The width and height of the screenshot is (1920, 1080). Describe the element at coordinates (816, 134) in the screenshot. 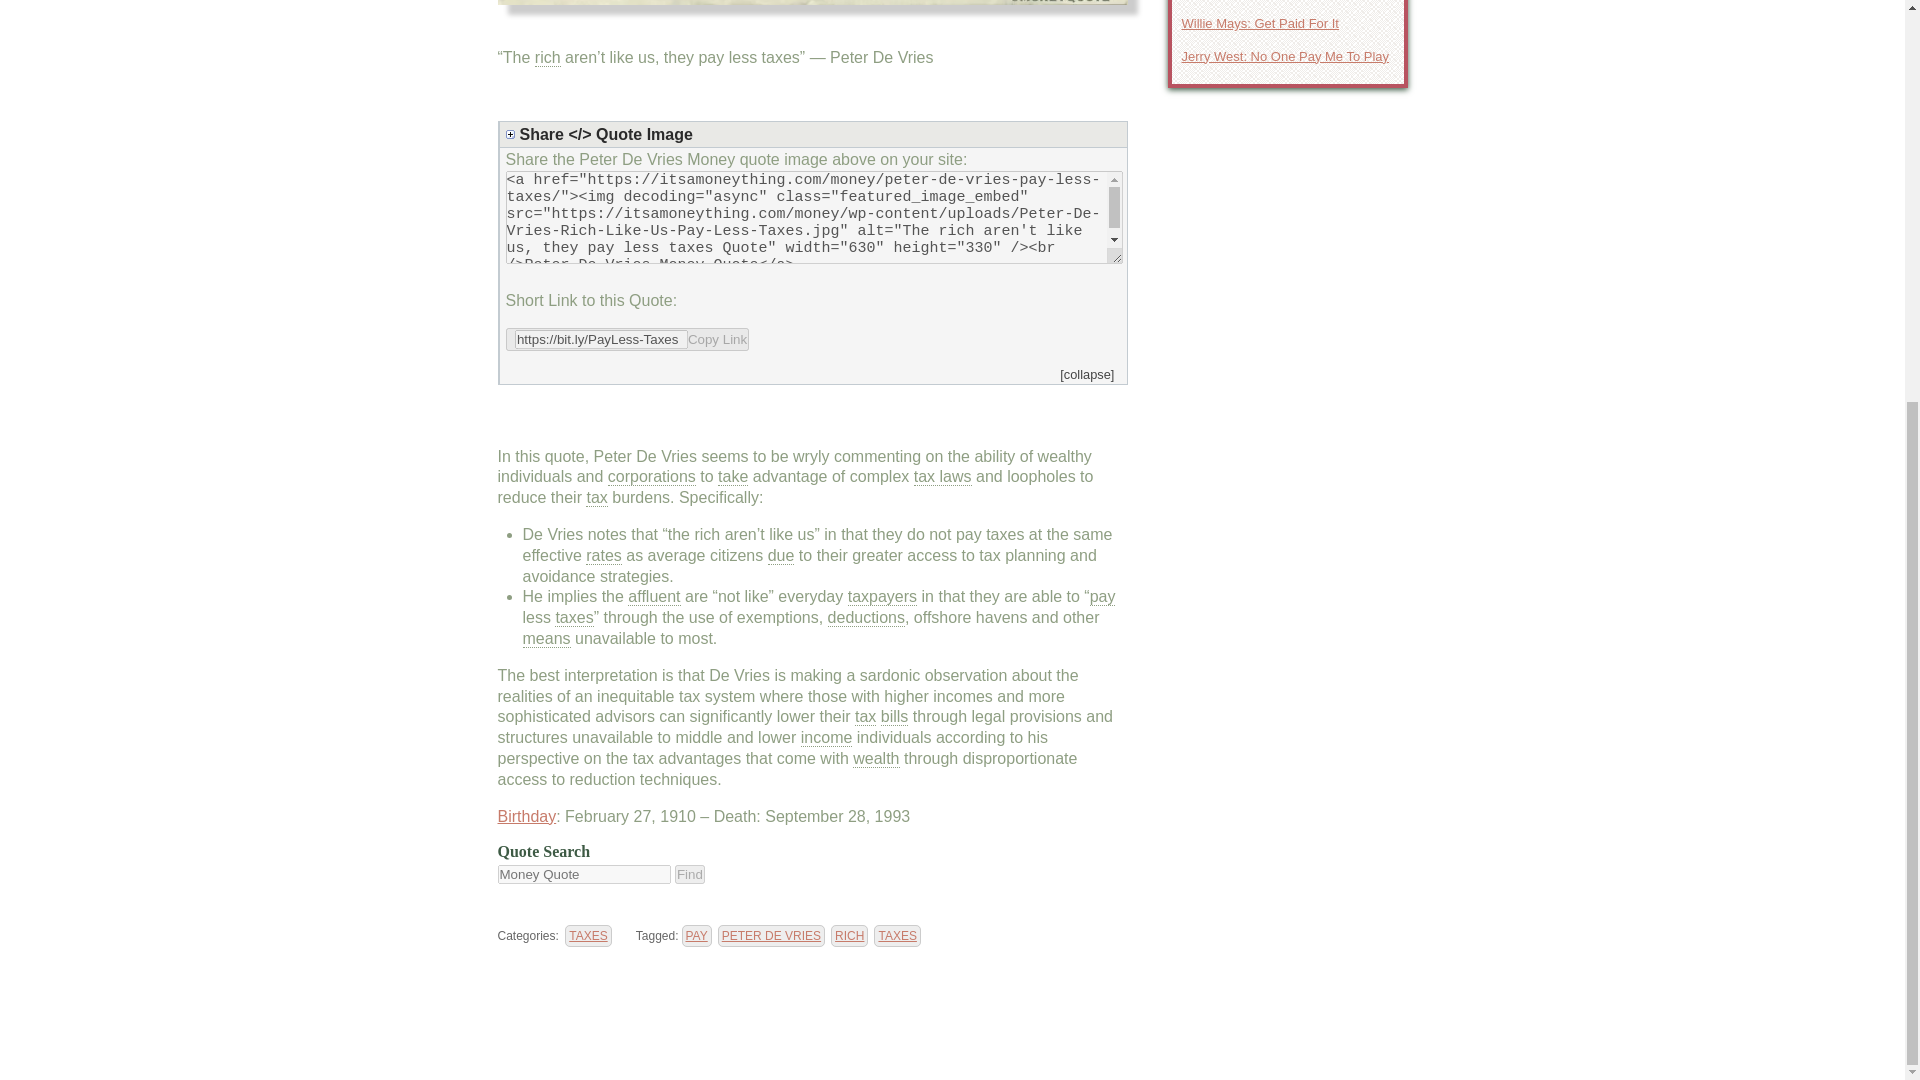

I see `Expand` at that location.